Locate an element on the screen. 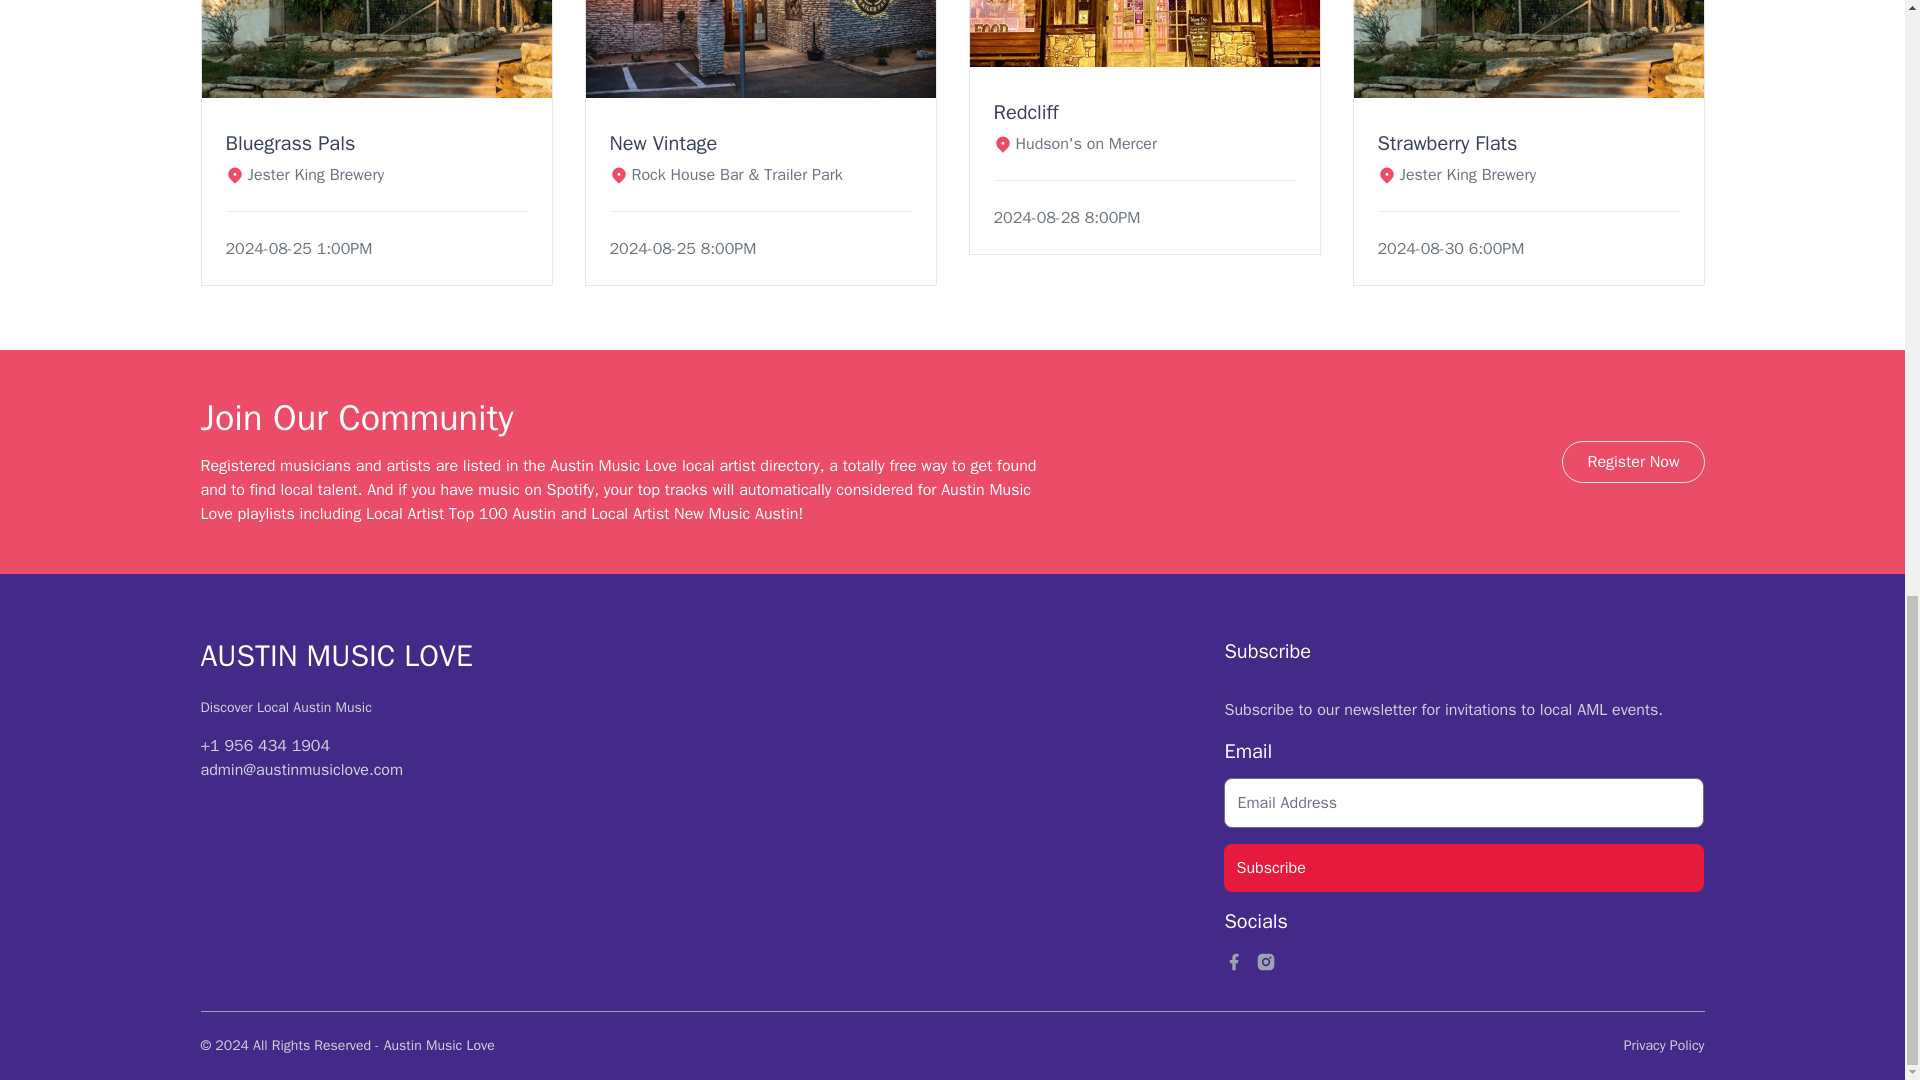 This screenshot has width=1920, height=1080. Subscribe is located at coordinates (1464, 868).